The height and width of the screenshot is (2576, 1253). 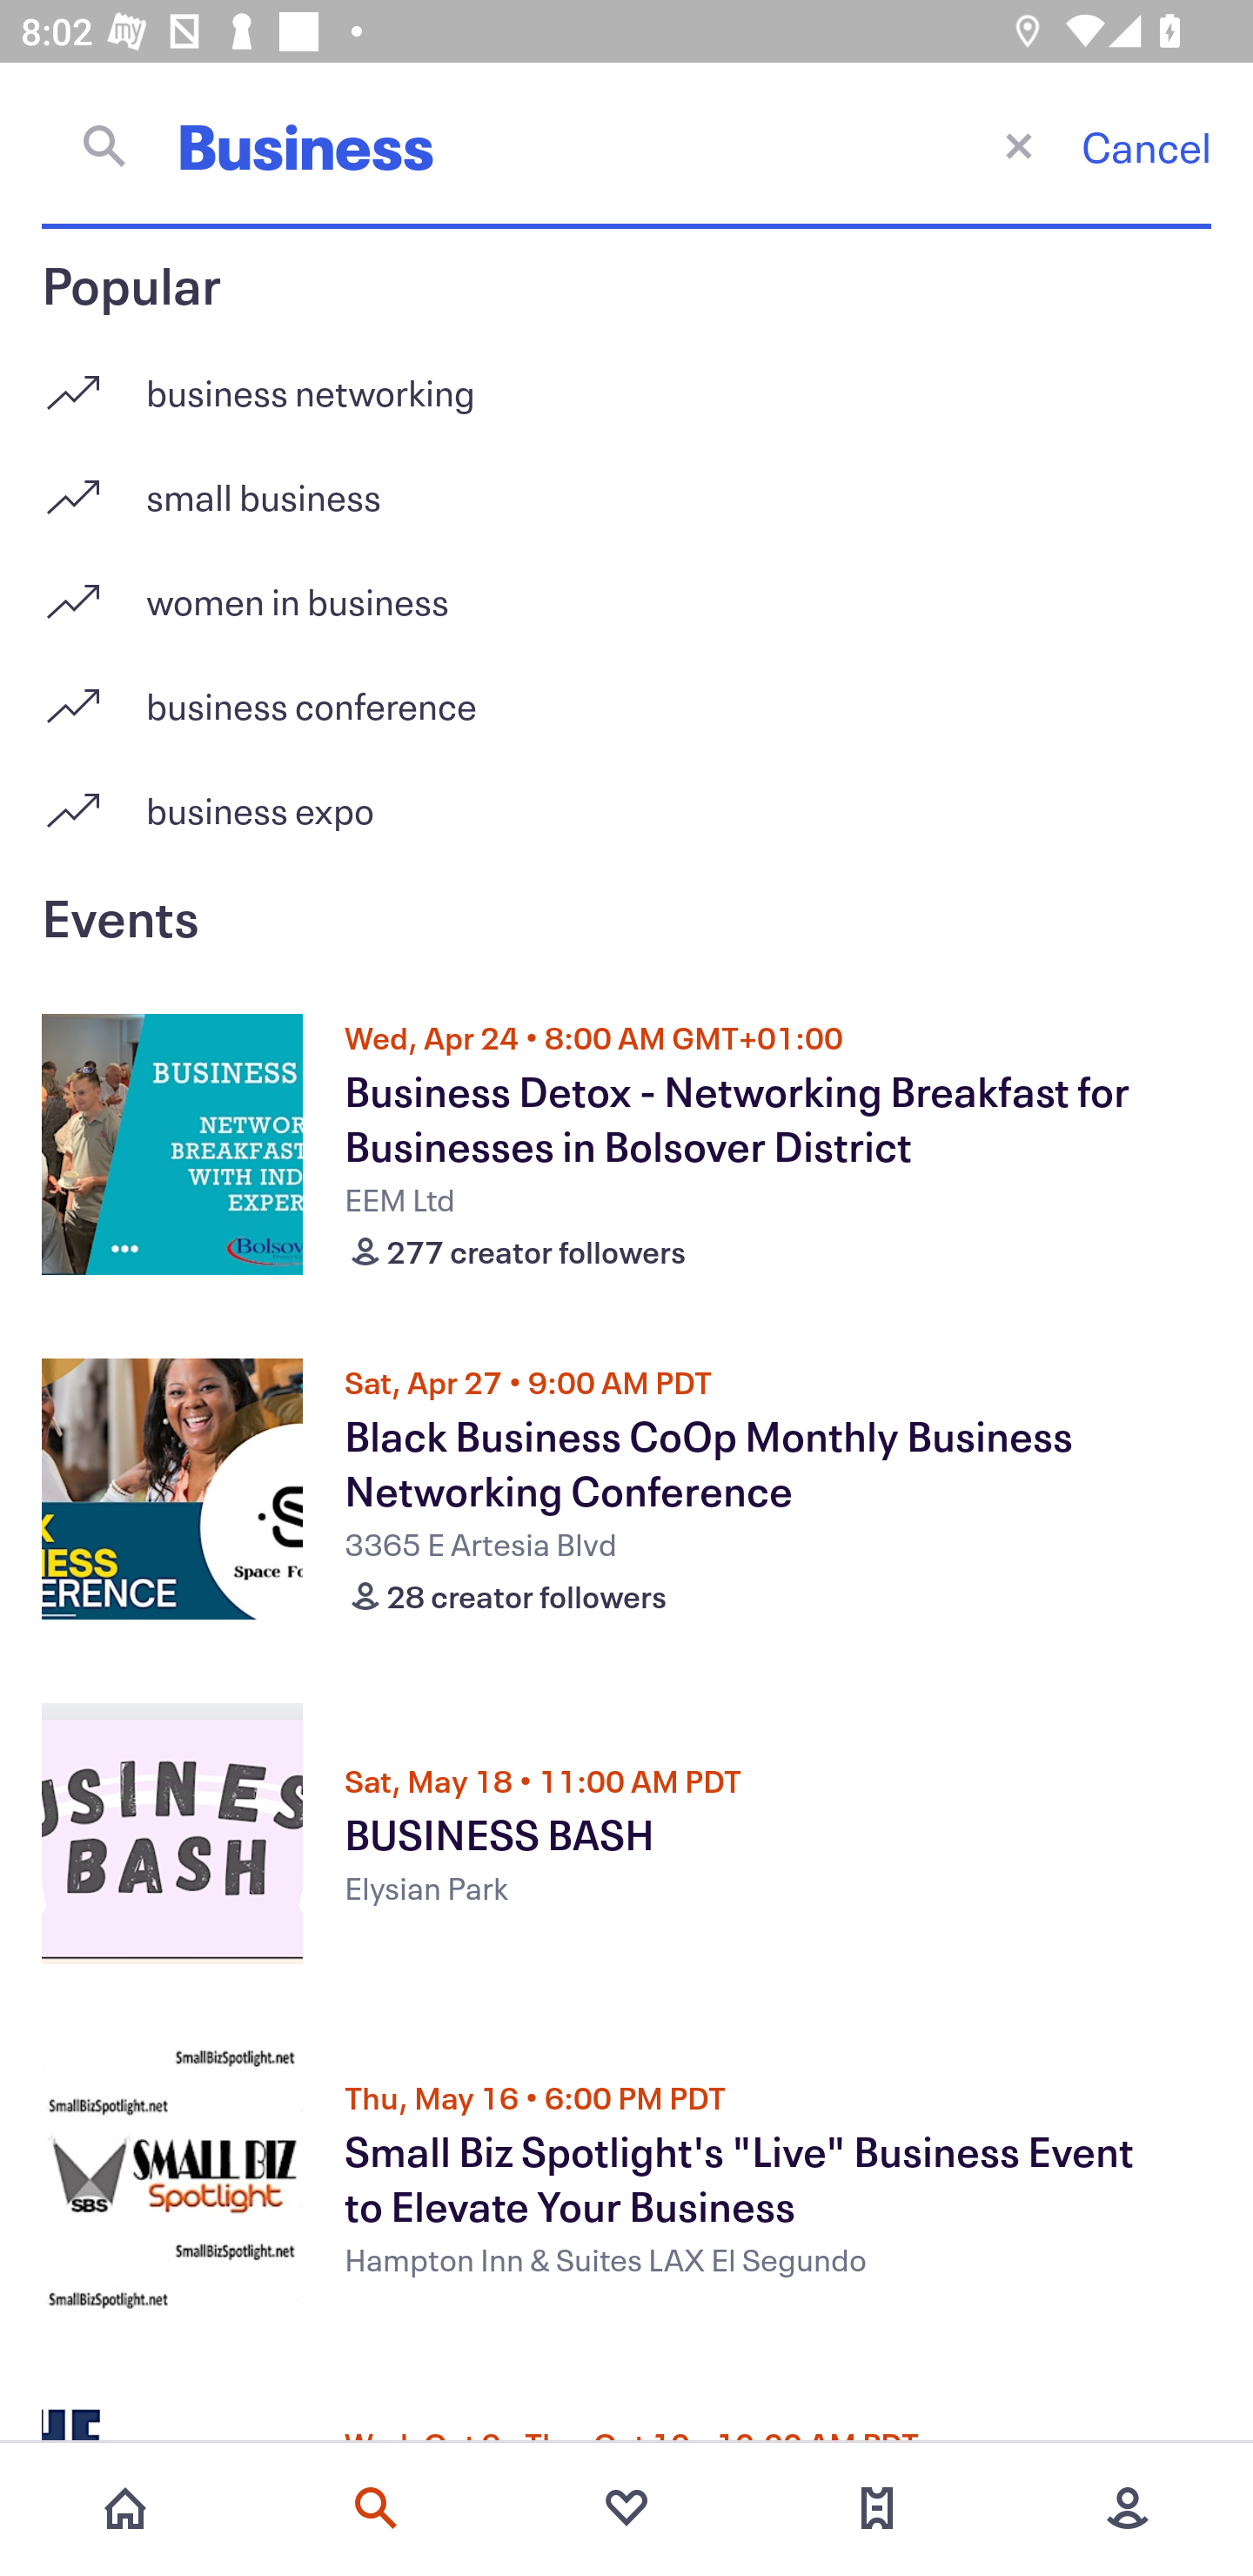 What do you see at coordinates (1018, 144) in the screenshot?
I see `Close current screen` at bounding box center [1018, 144].